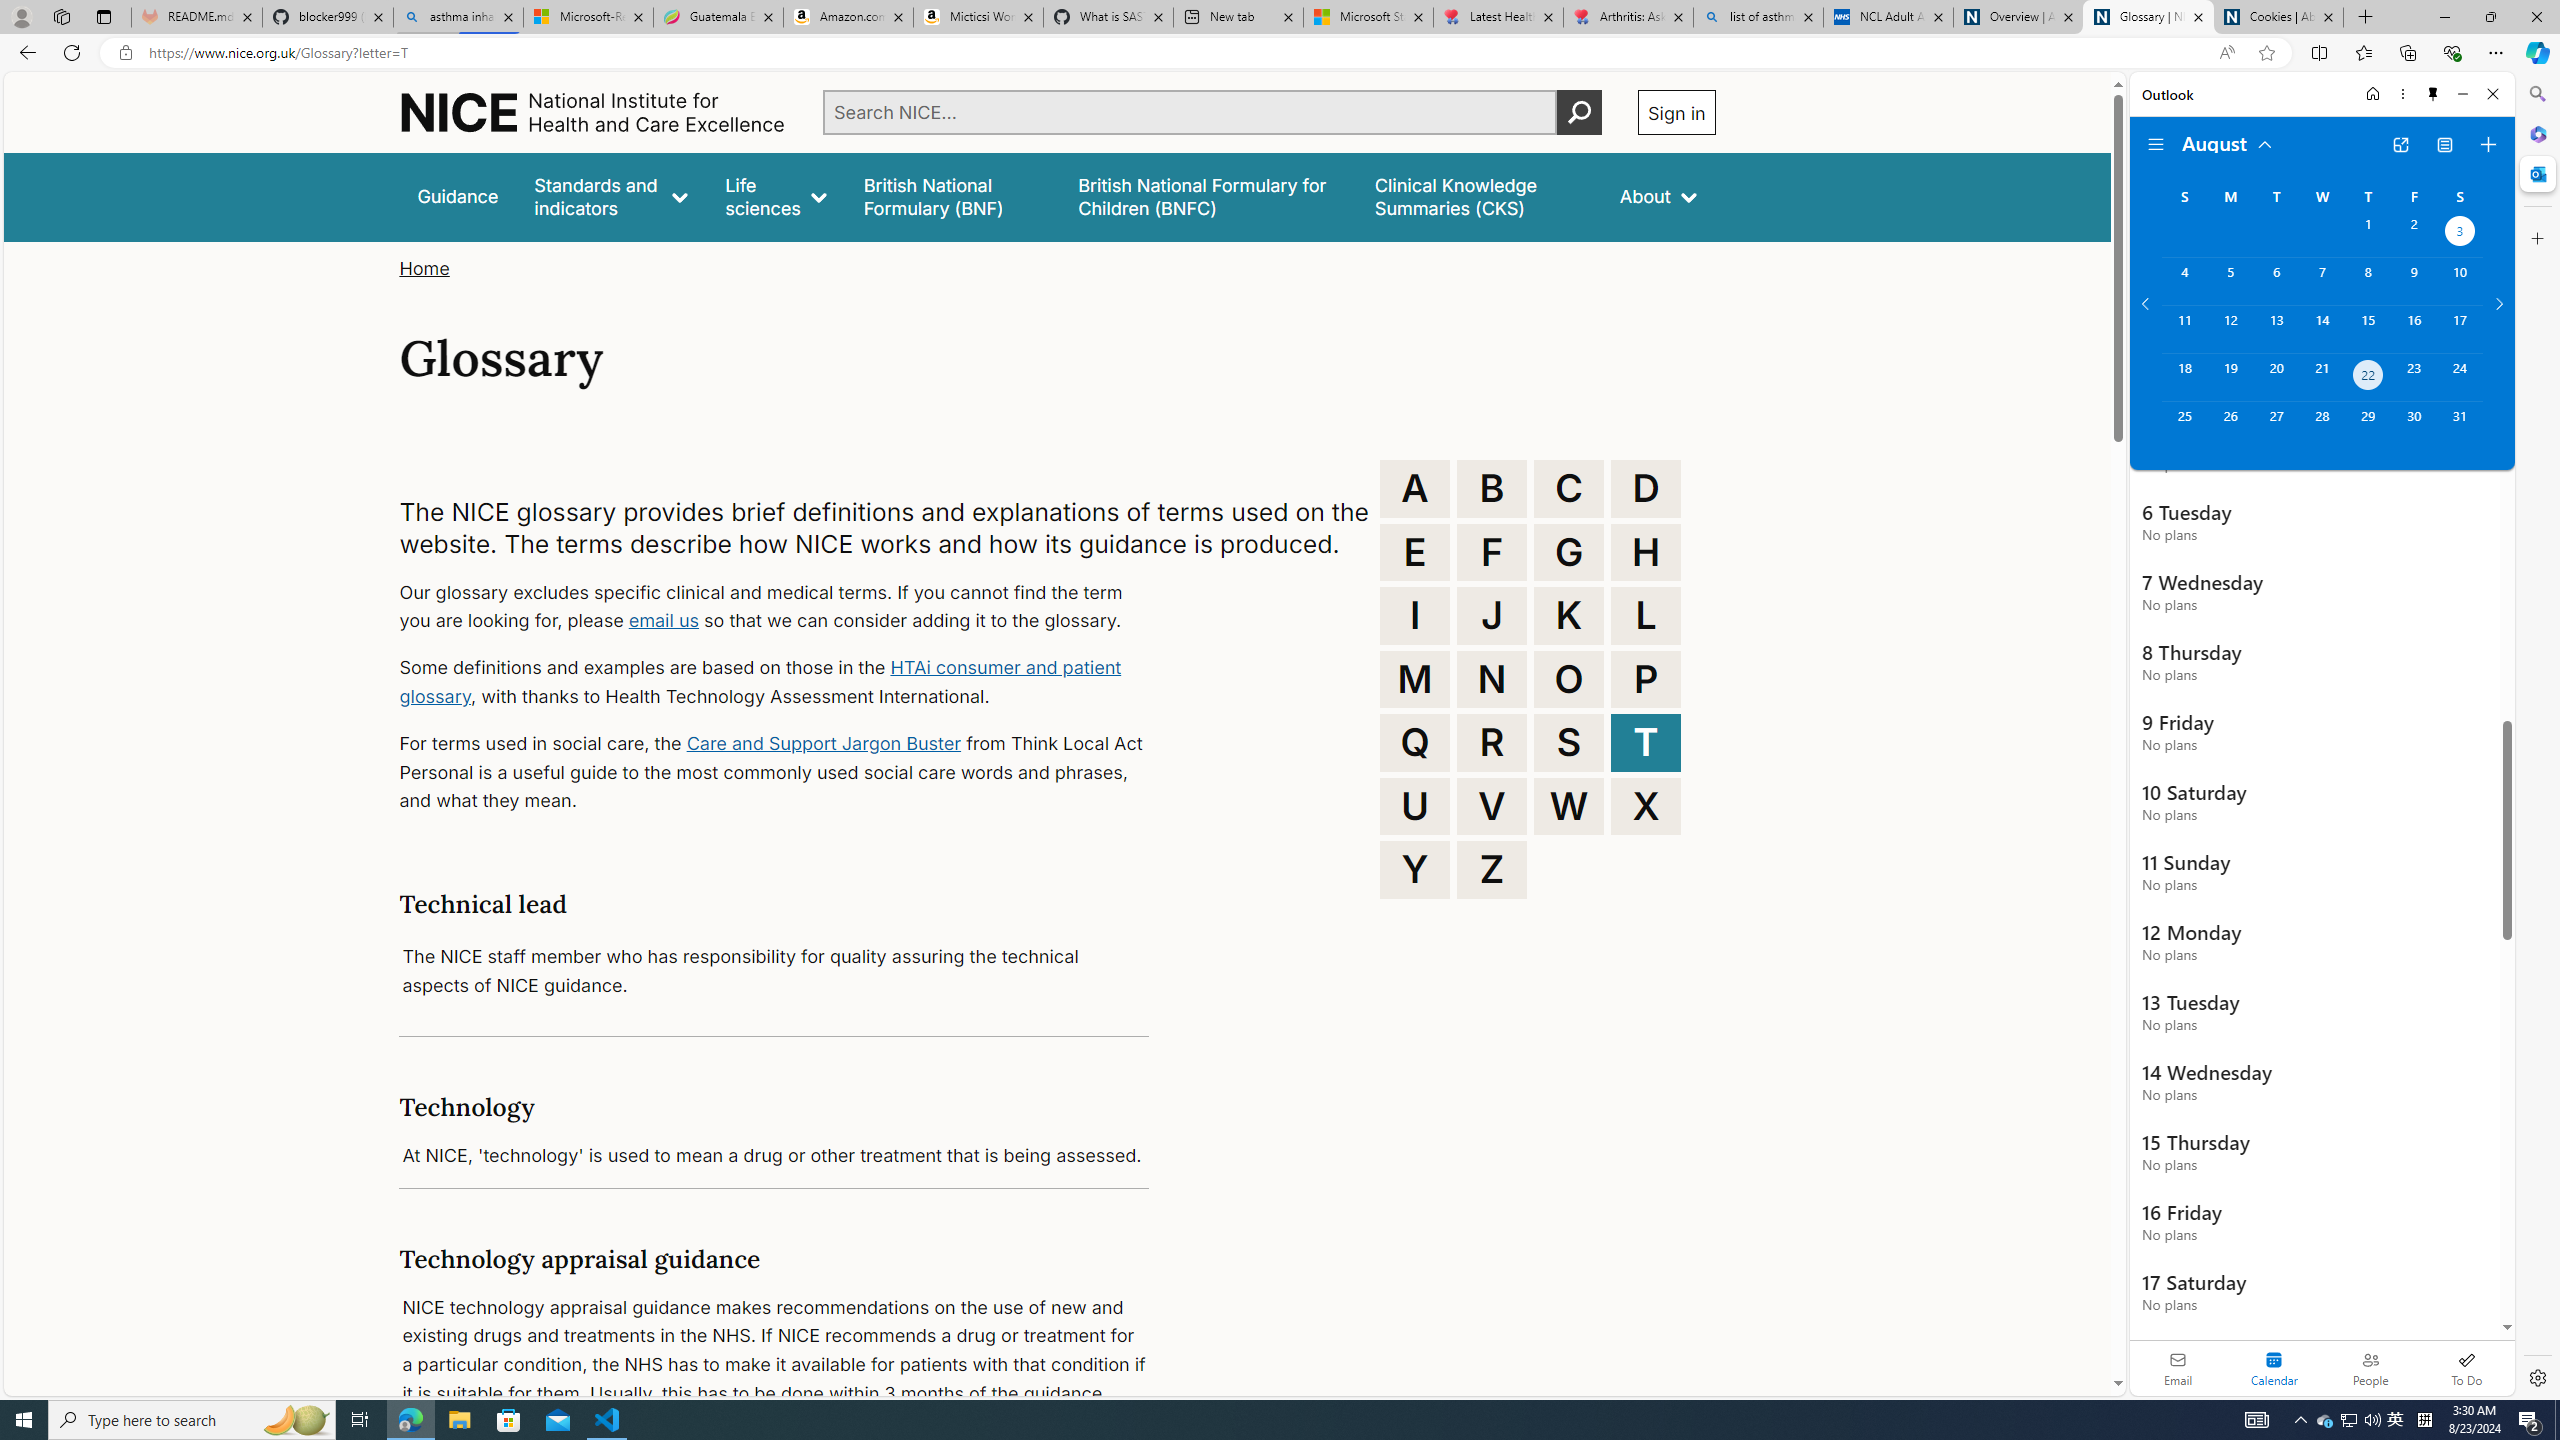 This screenshot has width=2560, height=1440. I want to click on Email, so click(2178, 1368).